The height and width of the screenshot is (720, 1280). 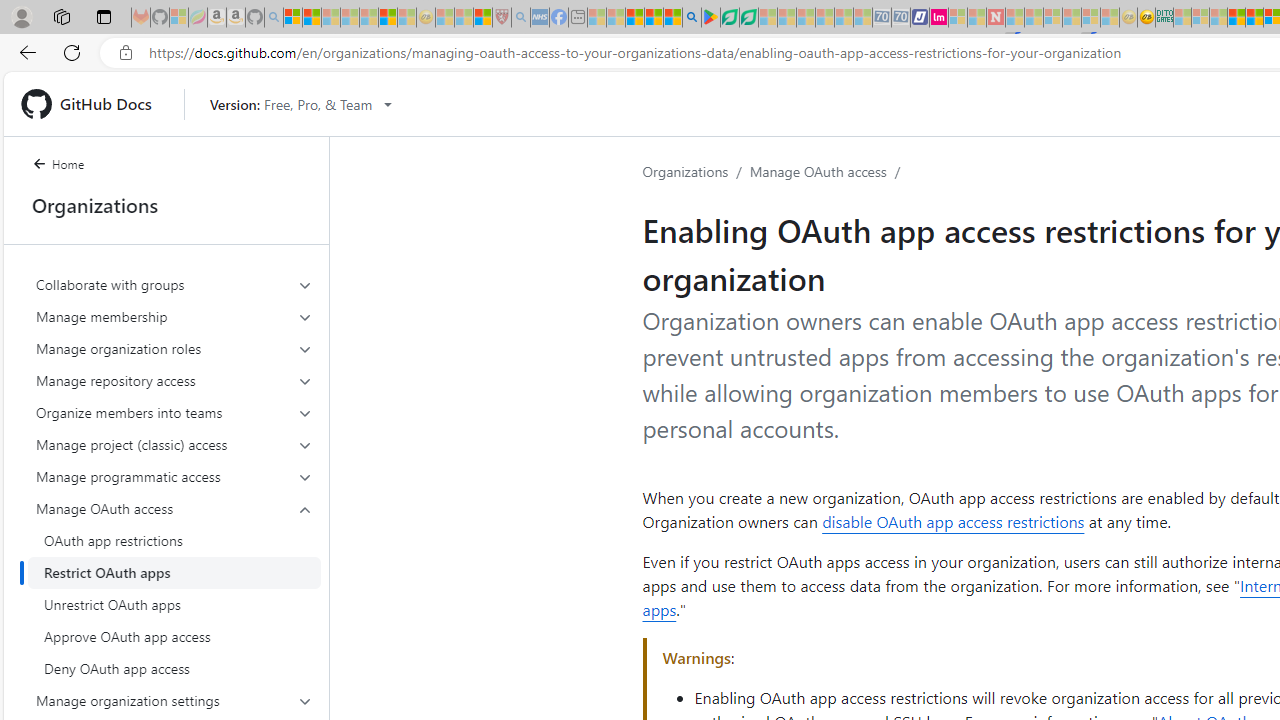 What do you see at coordinates (94, 104) in the screenshot?
I see `GitHub Docs` at bounding box center [94, 104].